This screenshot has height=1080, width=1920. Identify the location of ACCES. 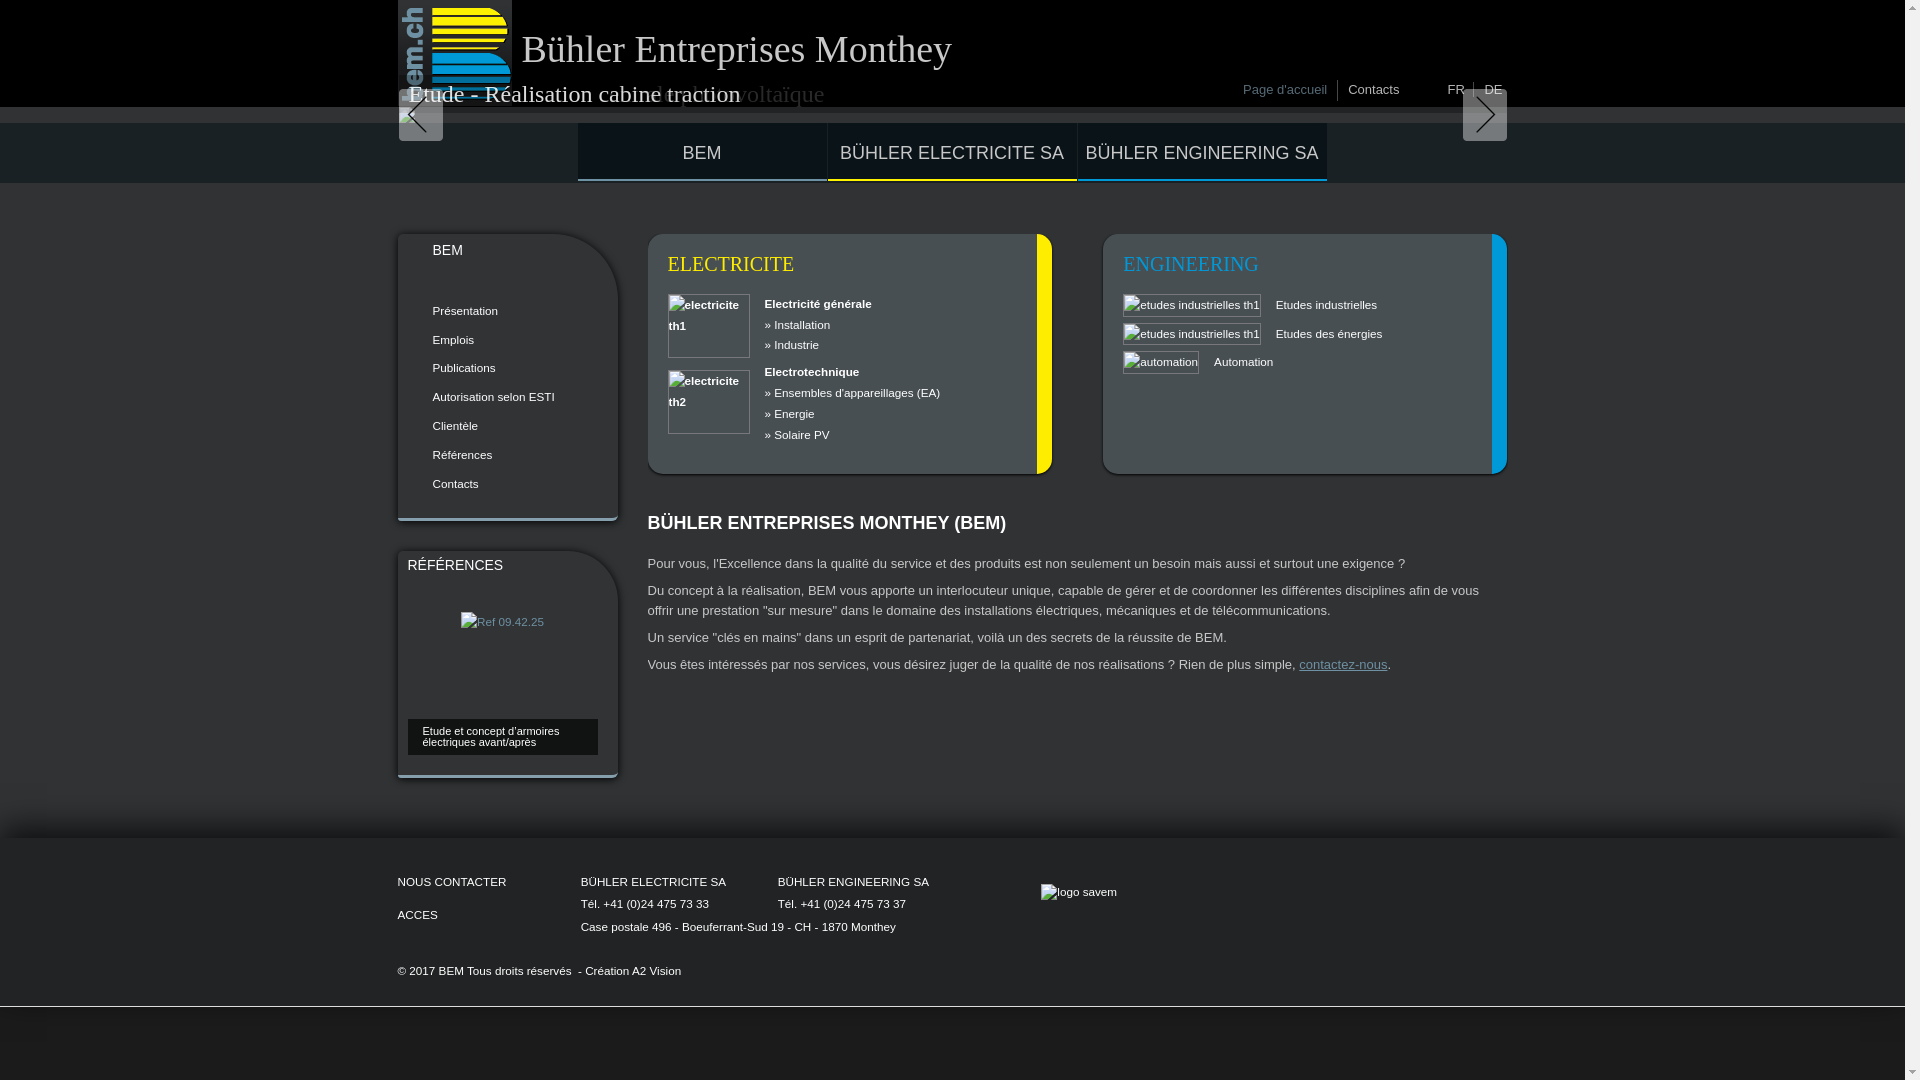
(418, 914).